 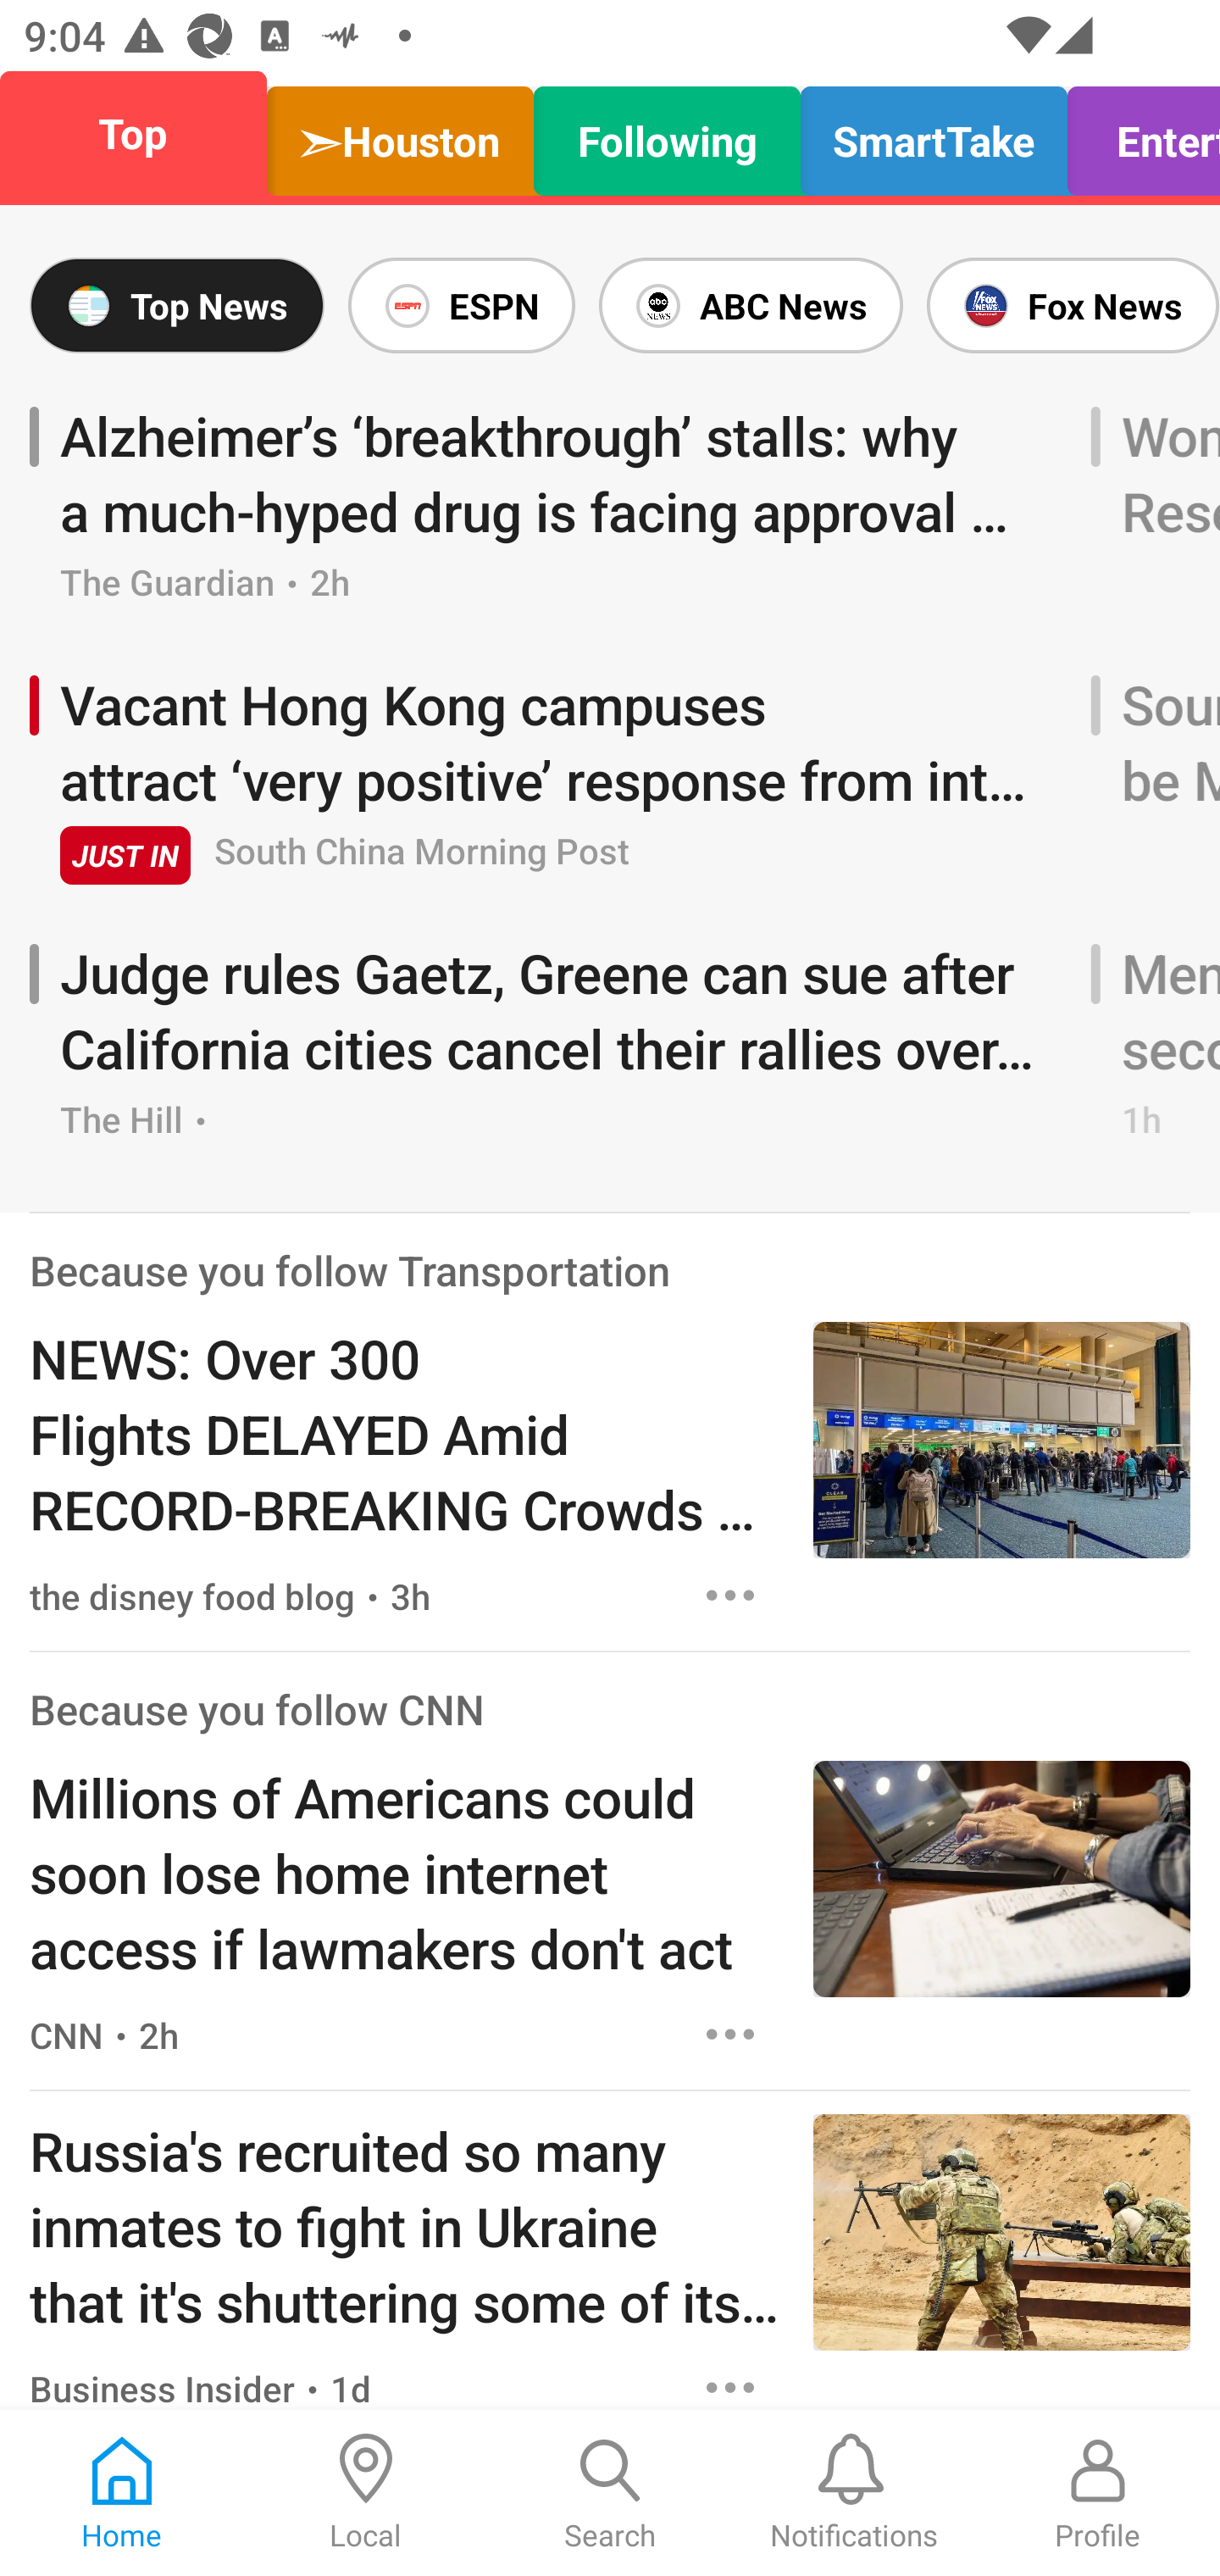 What do you see at coordinates (1134, 134) in the screenshot?
I see `Entertain` at bounding box center [1134, 134].